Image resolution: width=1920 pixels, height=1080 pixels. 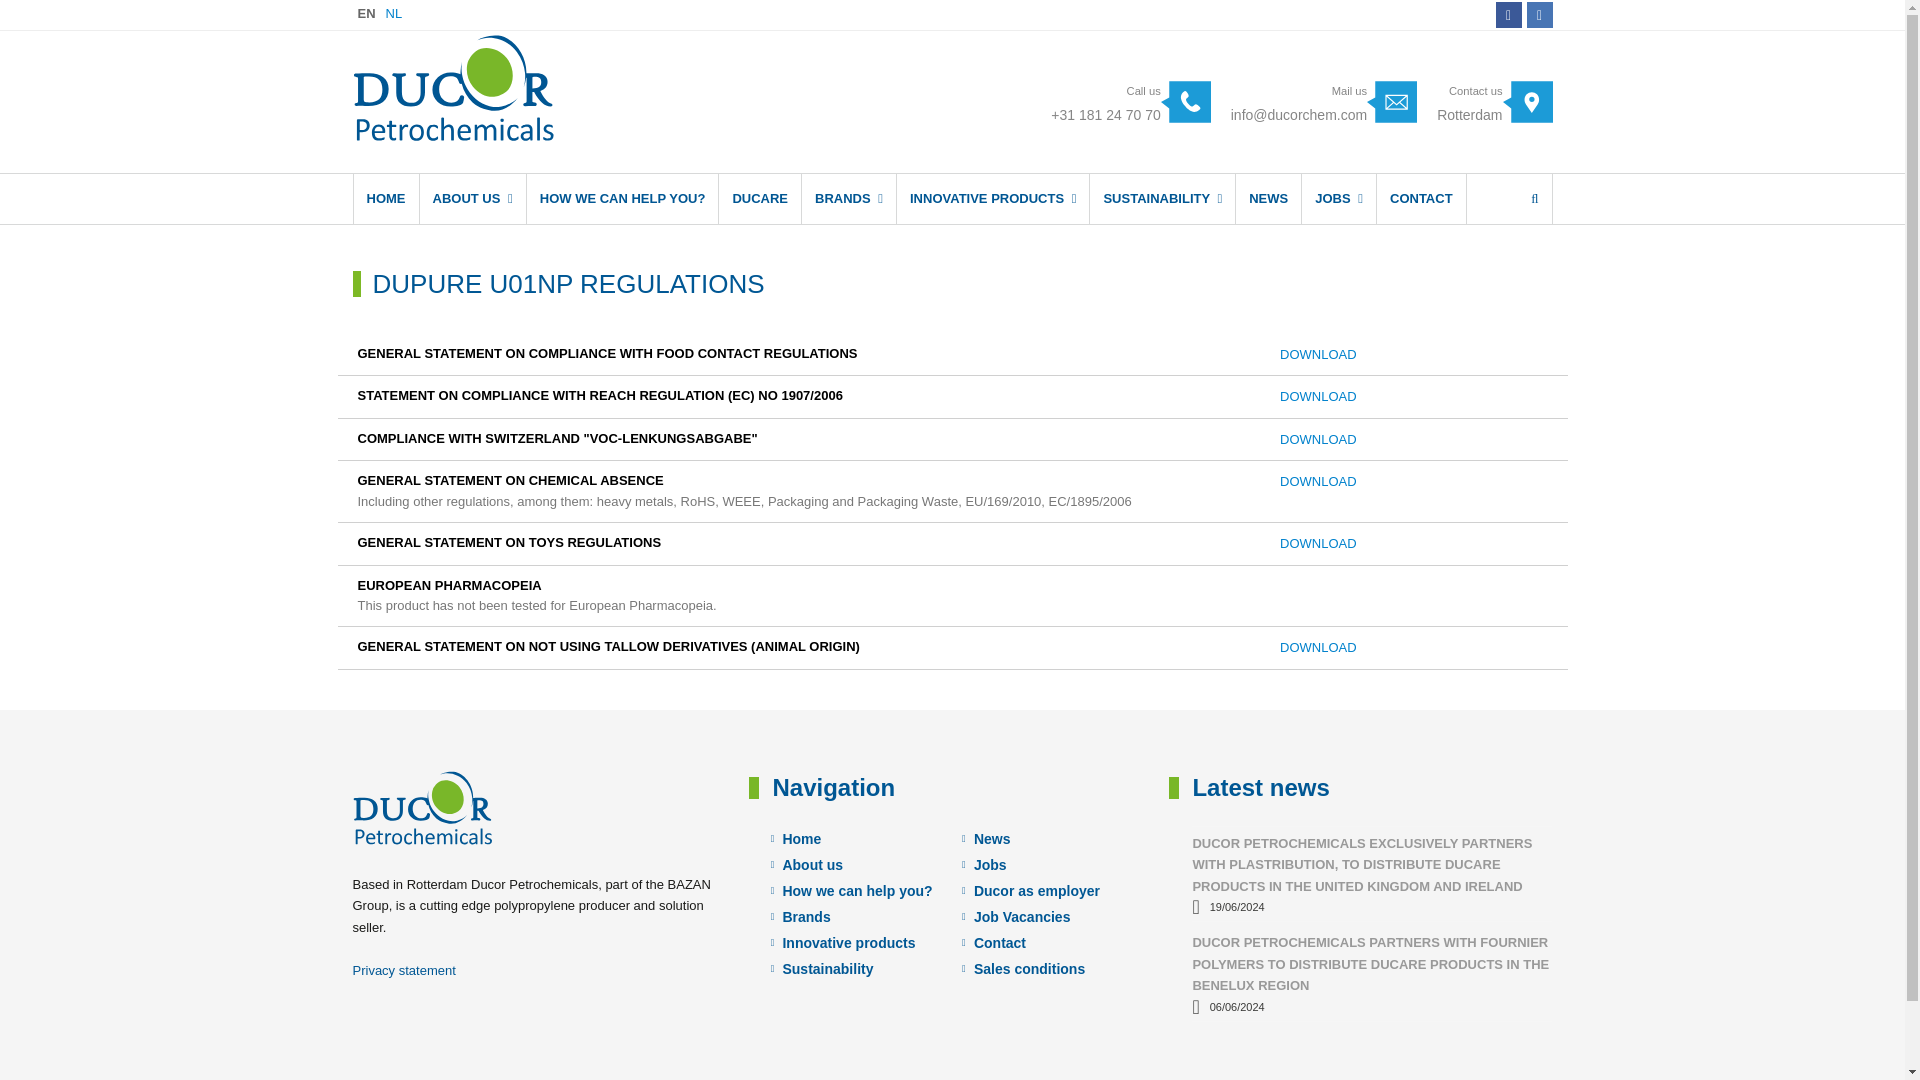 I want to click on INNOVATIVE PRODUCTS, so click(x=992, y=198).